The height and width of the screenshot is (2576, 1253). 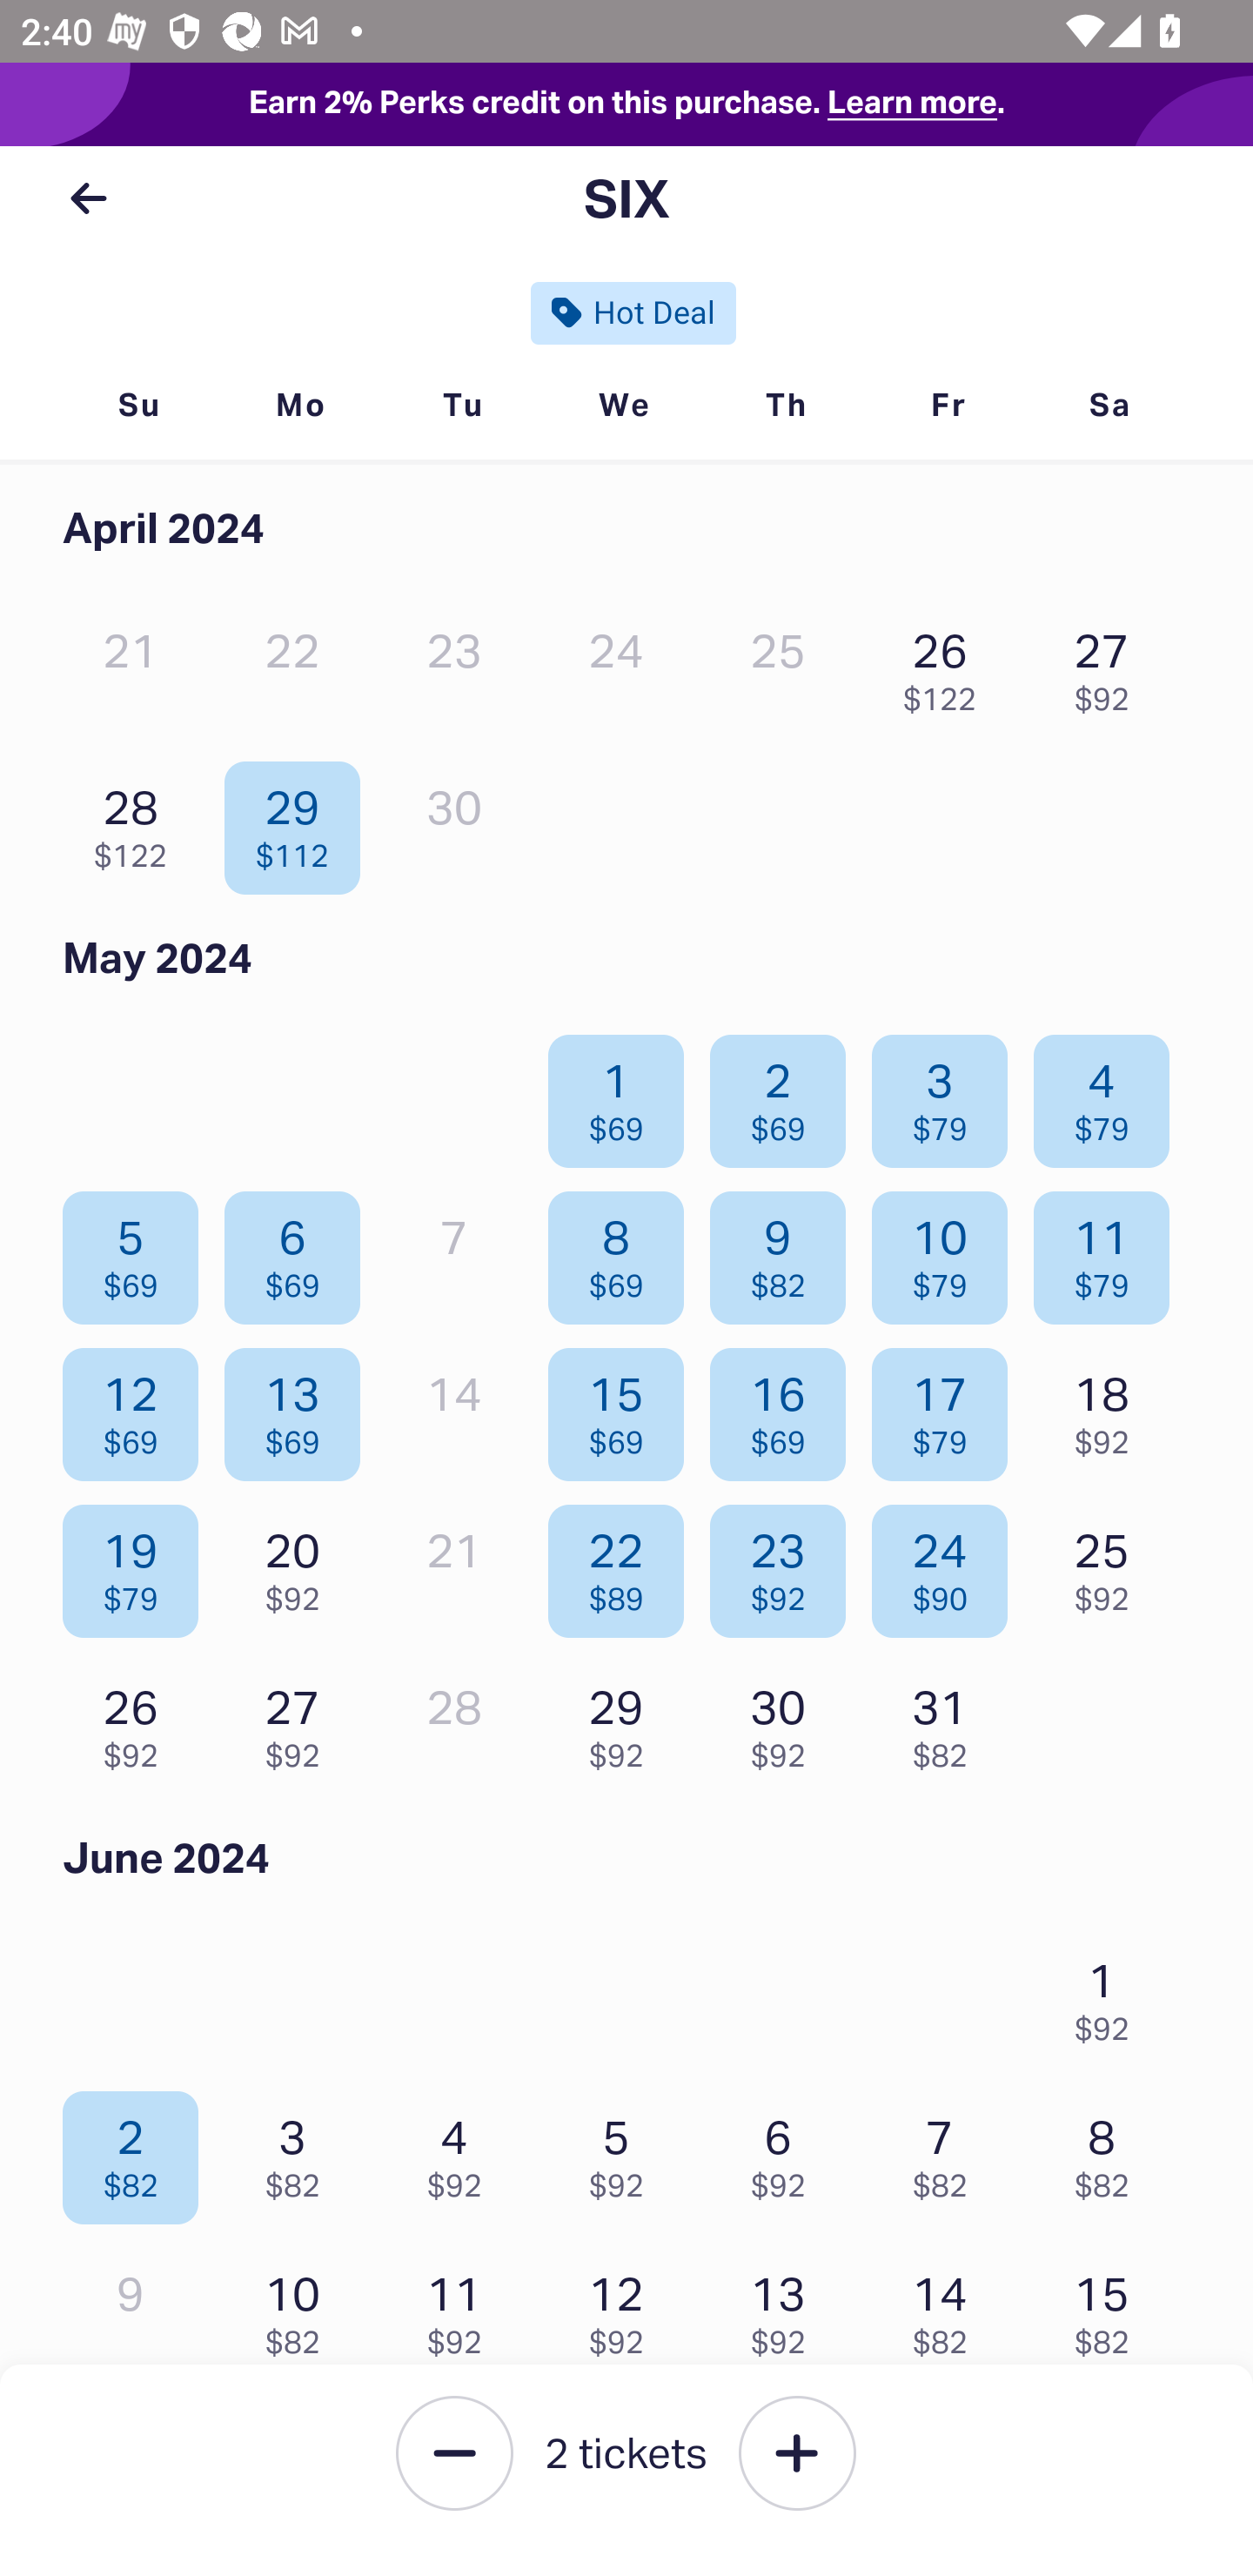 I want to click on 28 $122, so click(x=138, y=822).